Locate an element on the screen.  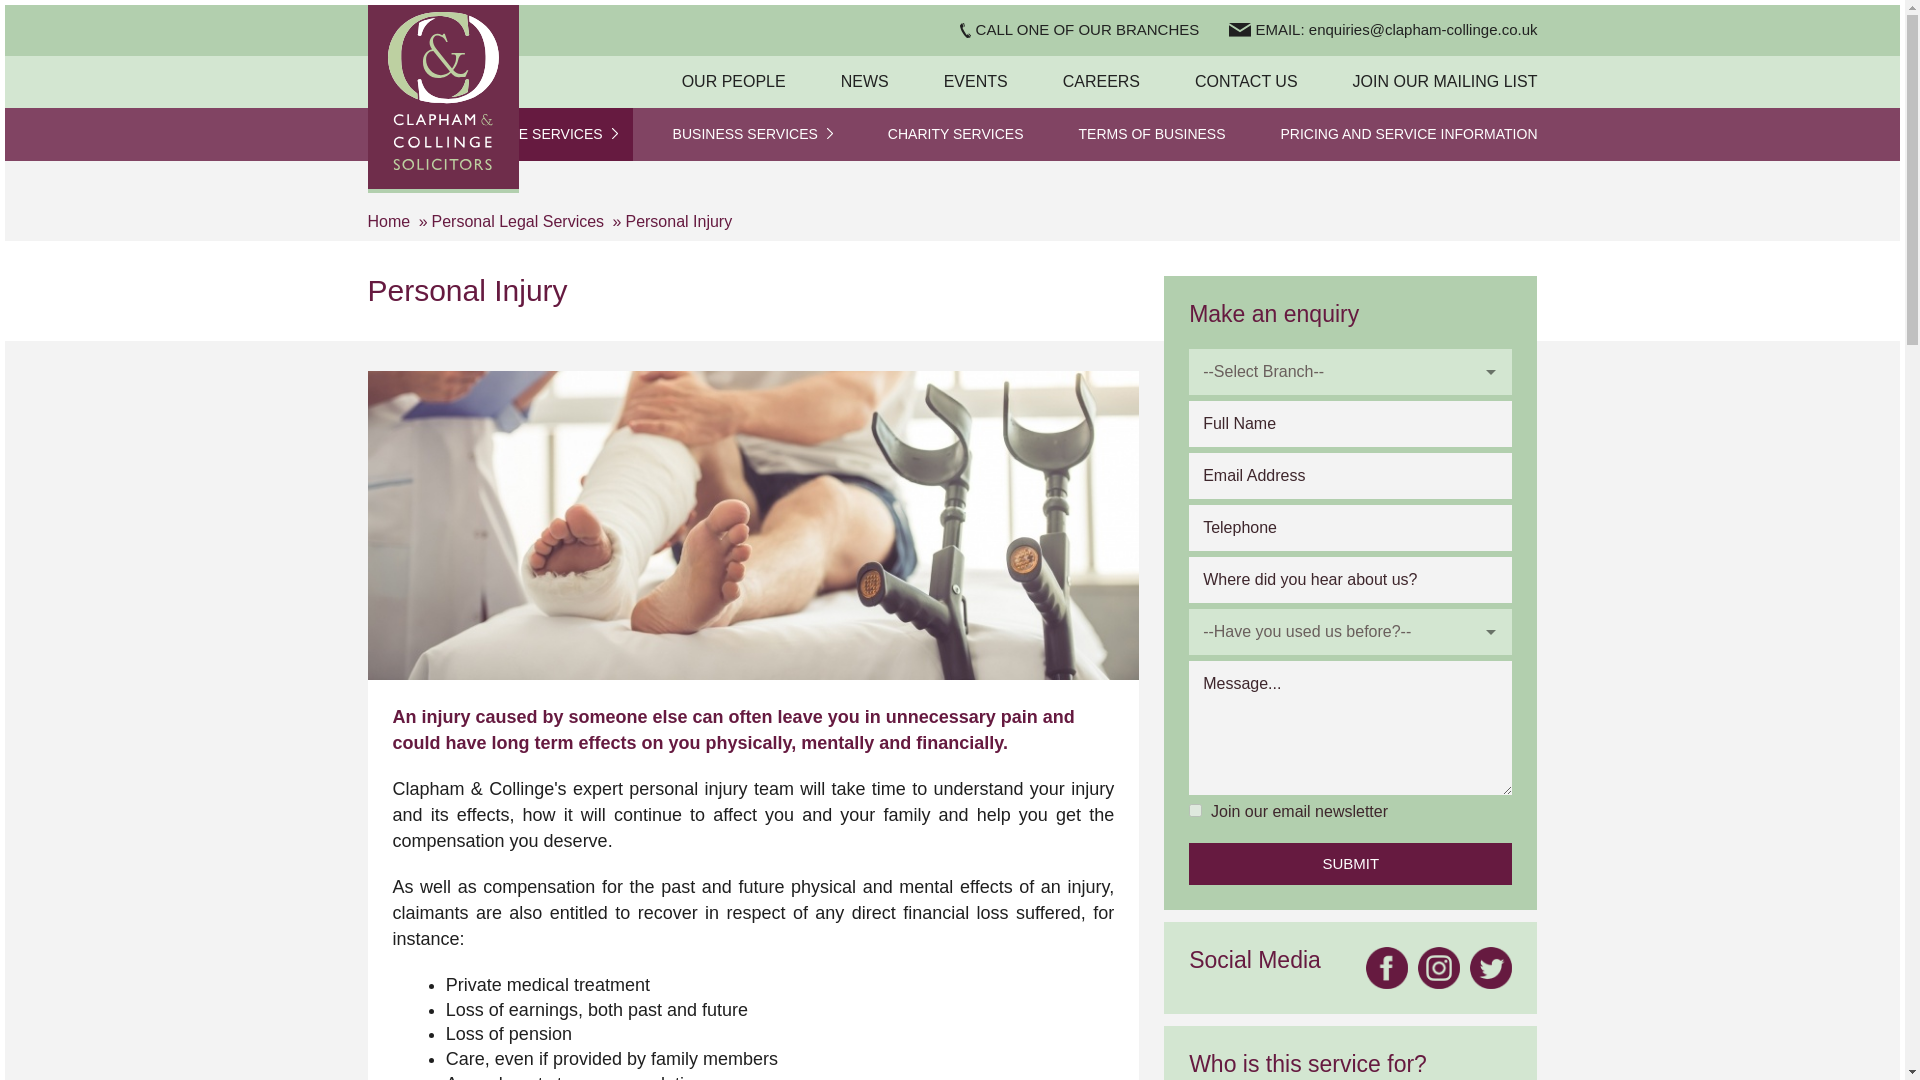
CAREERS is located at coordinates (1102, 82).